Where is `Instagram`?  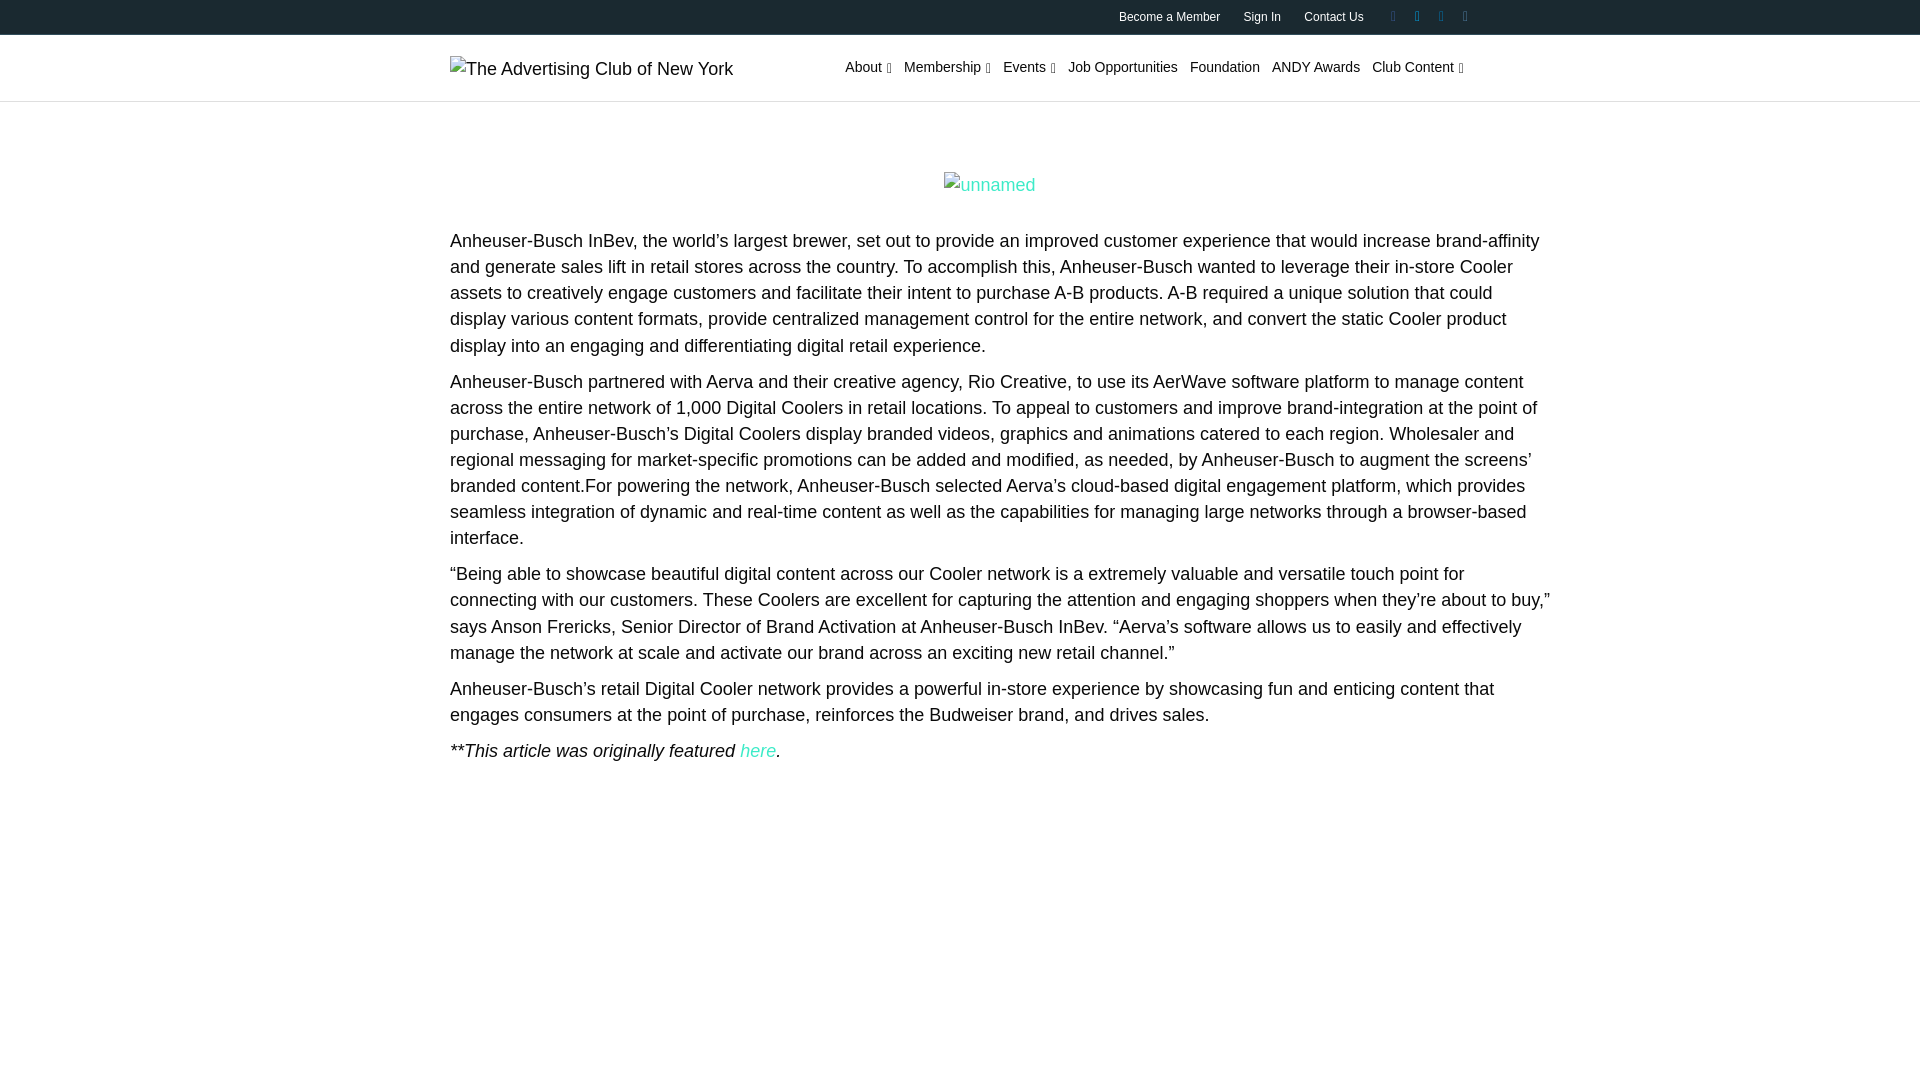
Instagram is located at coordinates (1456, 15).